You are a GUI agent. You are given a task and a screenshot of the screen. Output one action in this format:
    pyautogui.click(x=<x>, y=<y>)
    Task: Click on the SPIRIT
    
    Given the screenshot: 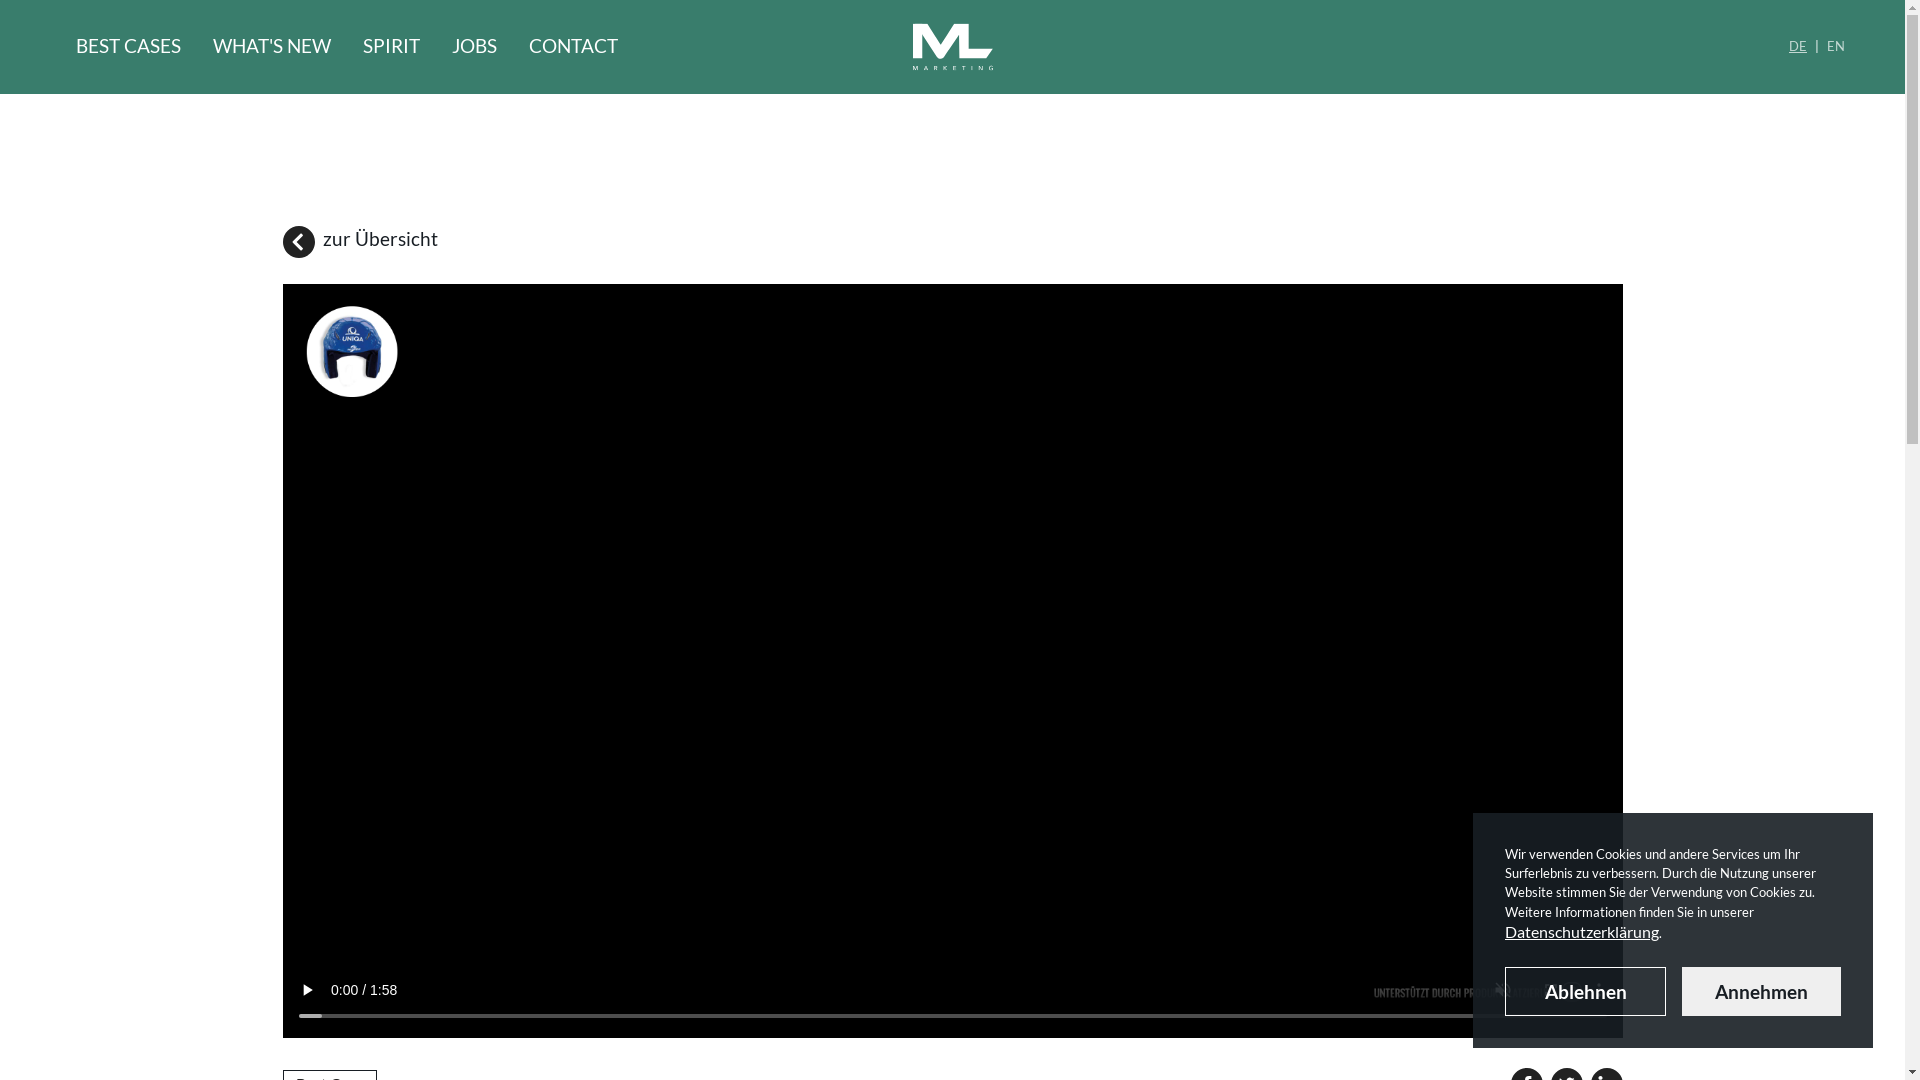 What is the action you would take?
    pyautogui.click(x=392, y=48)
    